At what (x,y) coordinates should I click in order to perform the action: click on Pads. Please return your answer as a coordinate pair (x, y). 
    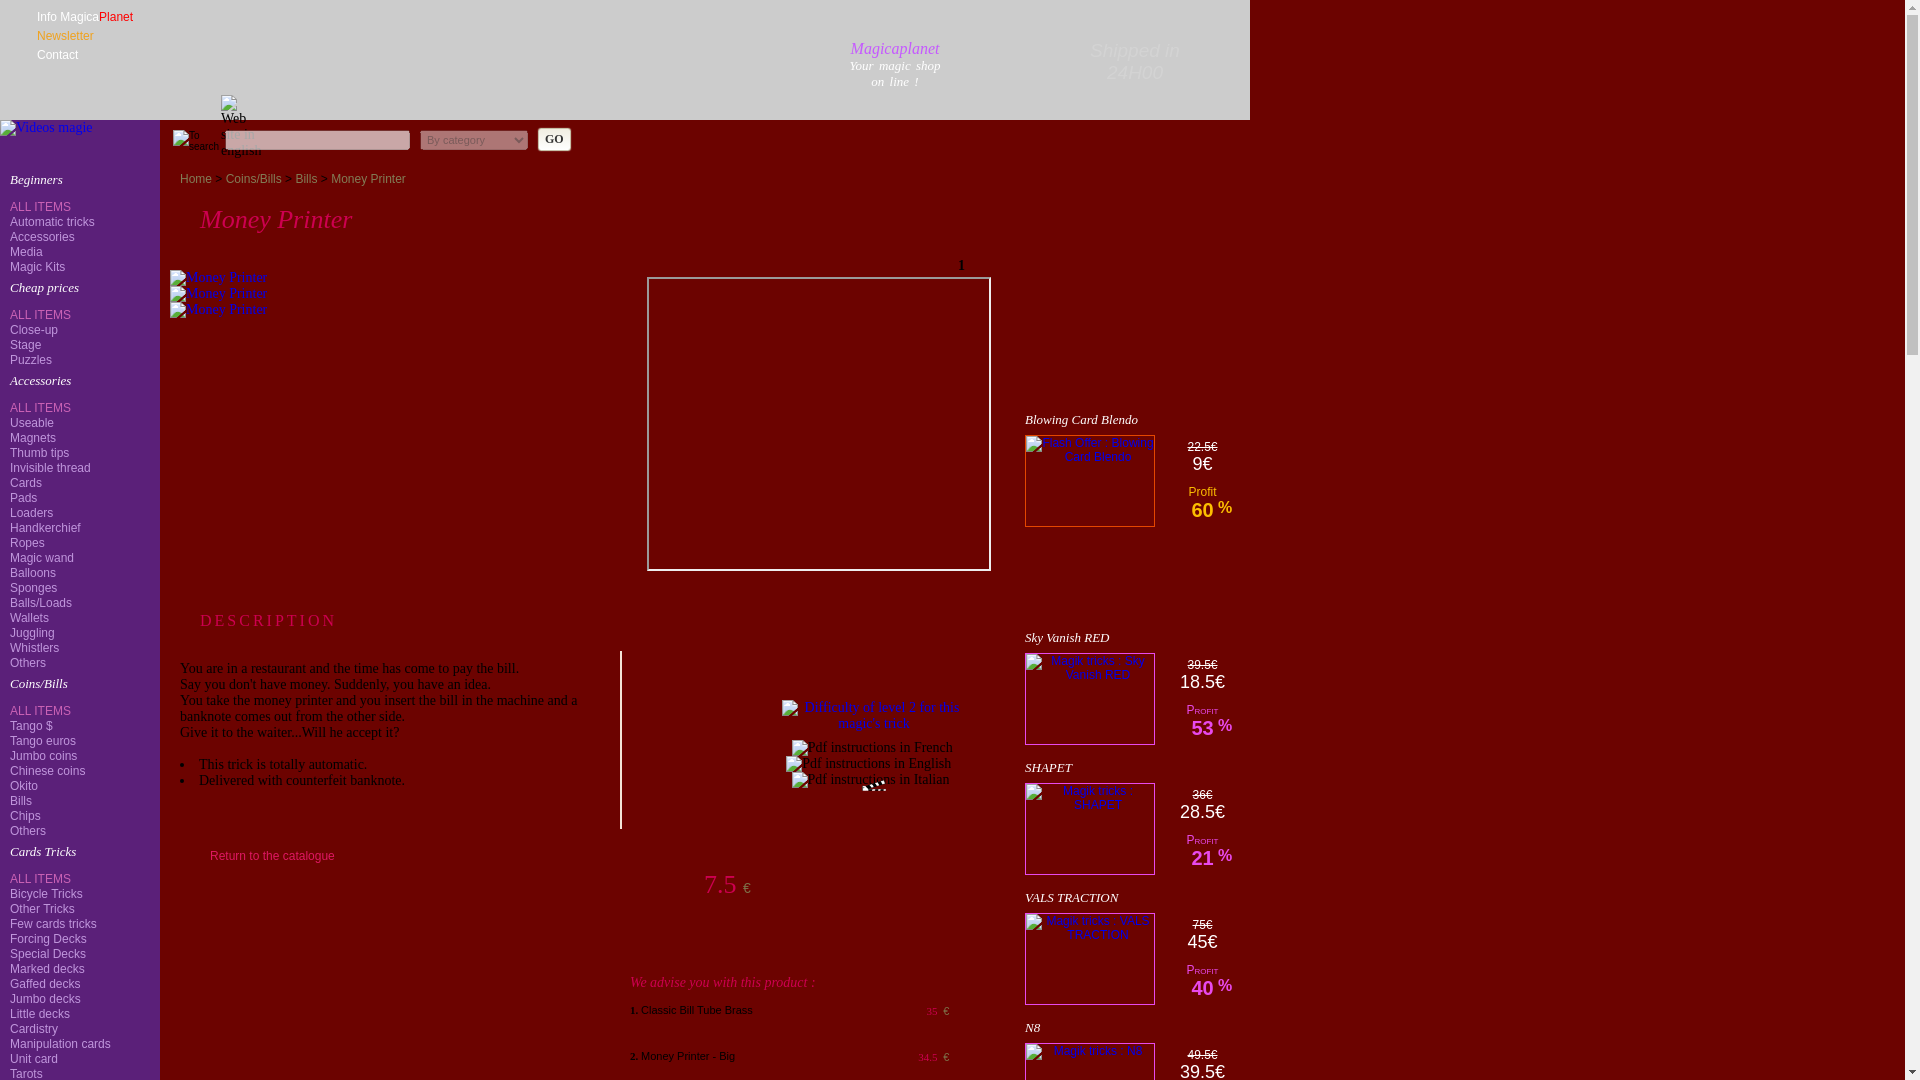
    Looking at the image, I should click on (78, 498).